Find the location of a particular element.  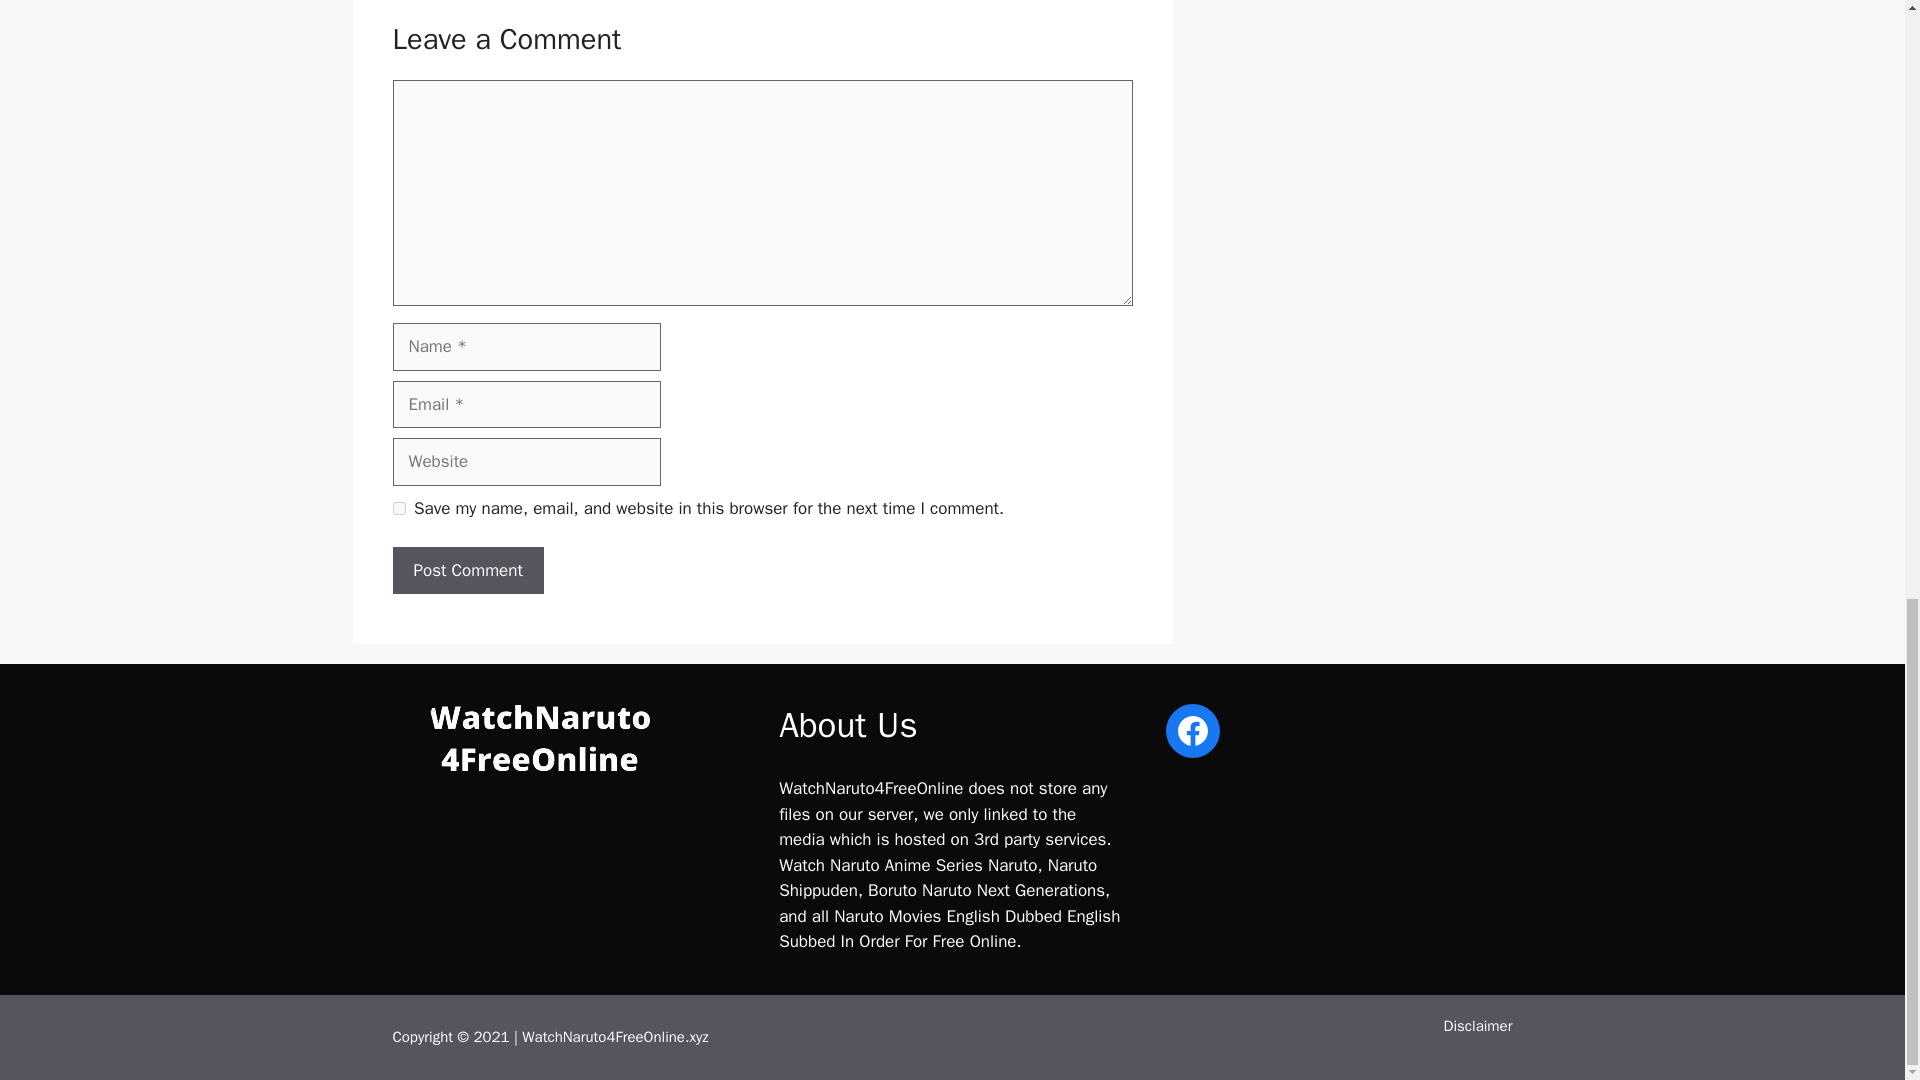

Post Comment is located at coordinates (467, 570).